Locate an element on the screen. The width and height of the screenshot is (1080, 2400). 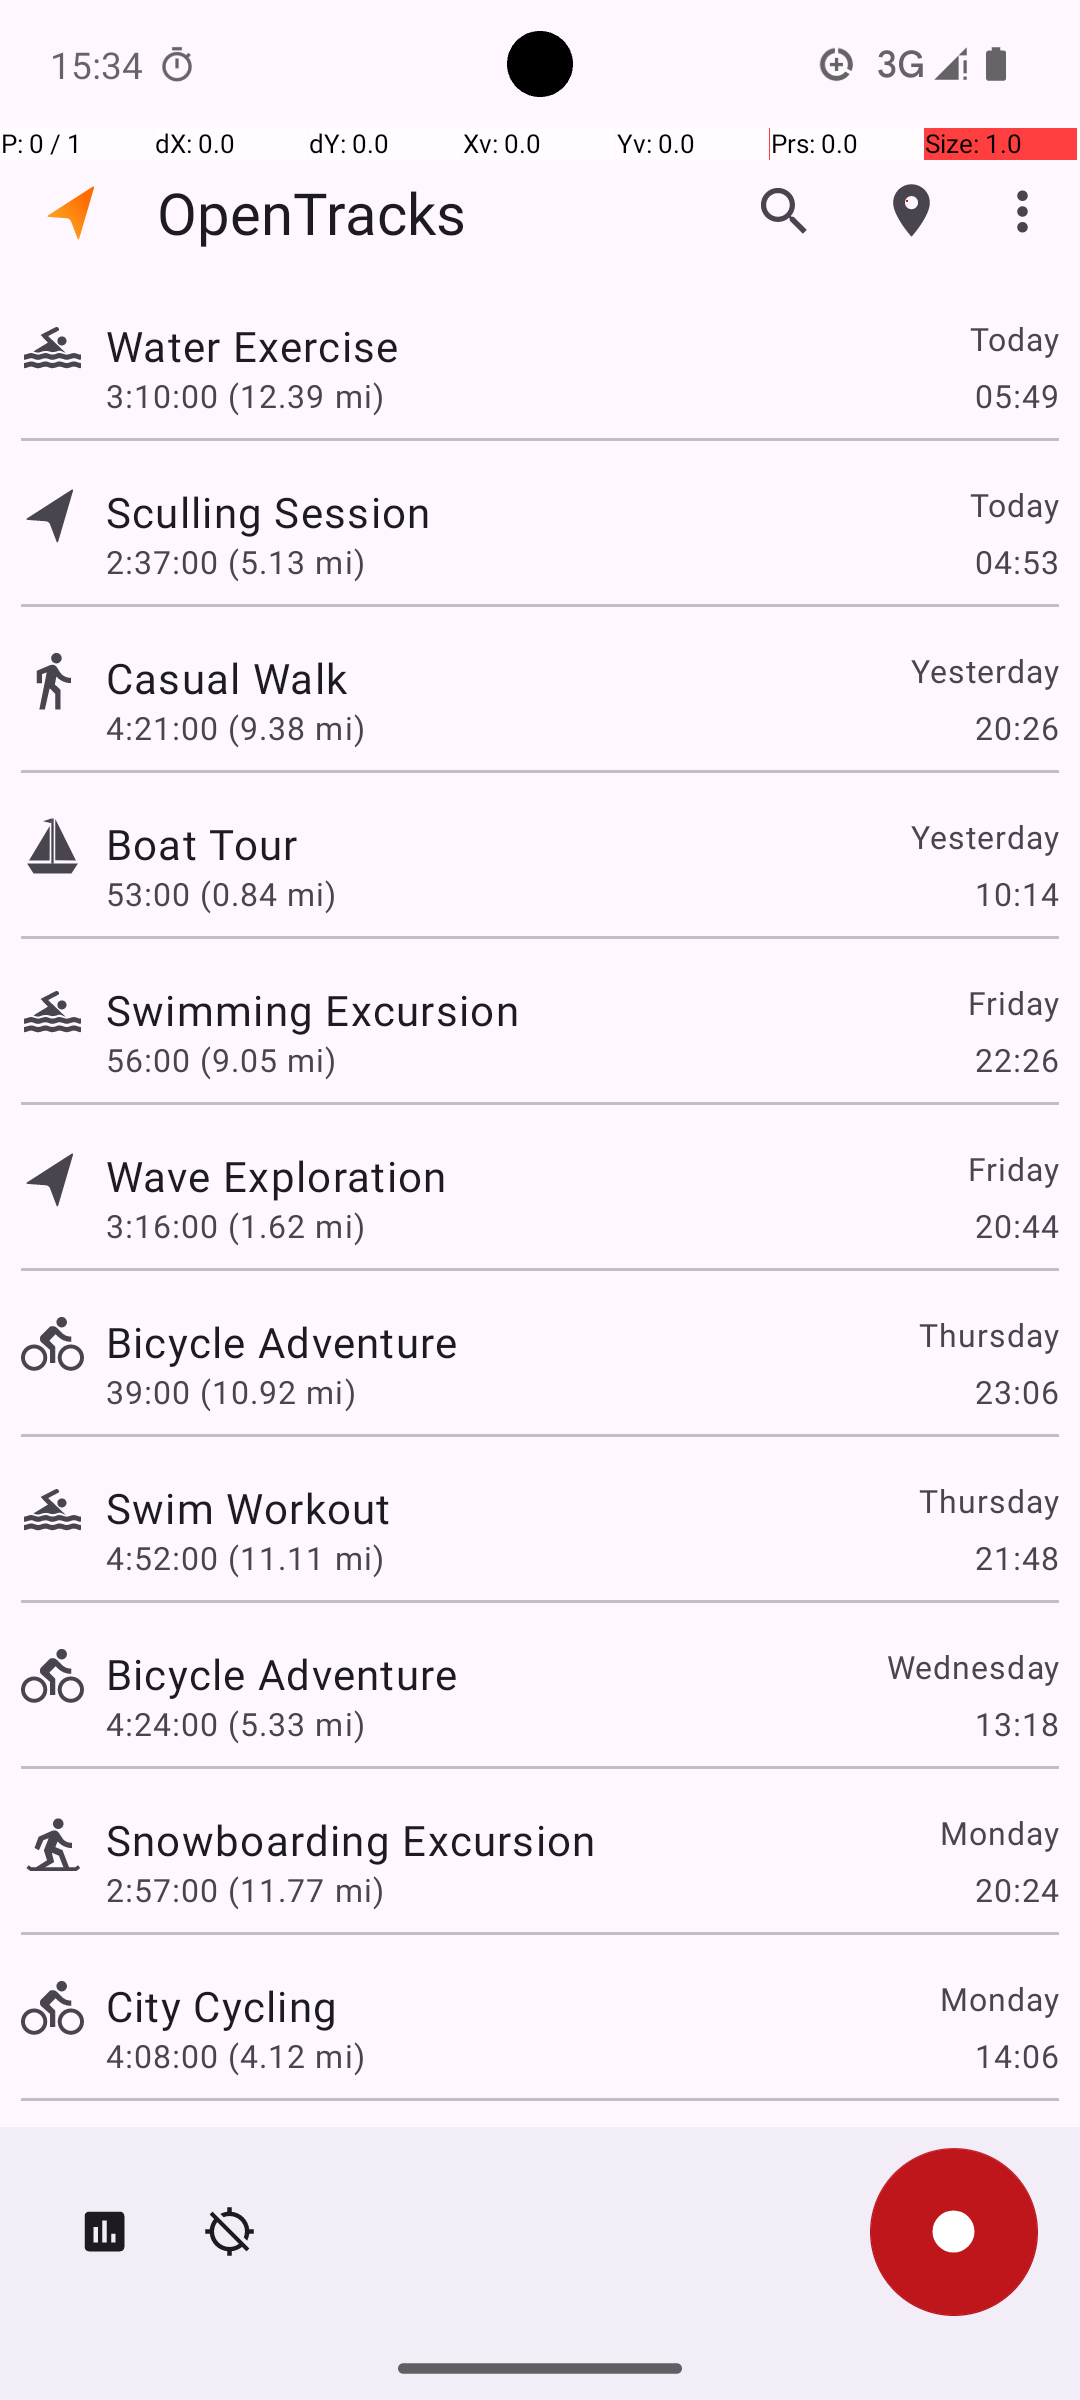
Slow day is located at coordinates (194, 2156).